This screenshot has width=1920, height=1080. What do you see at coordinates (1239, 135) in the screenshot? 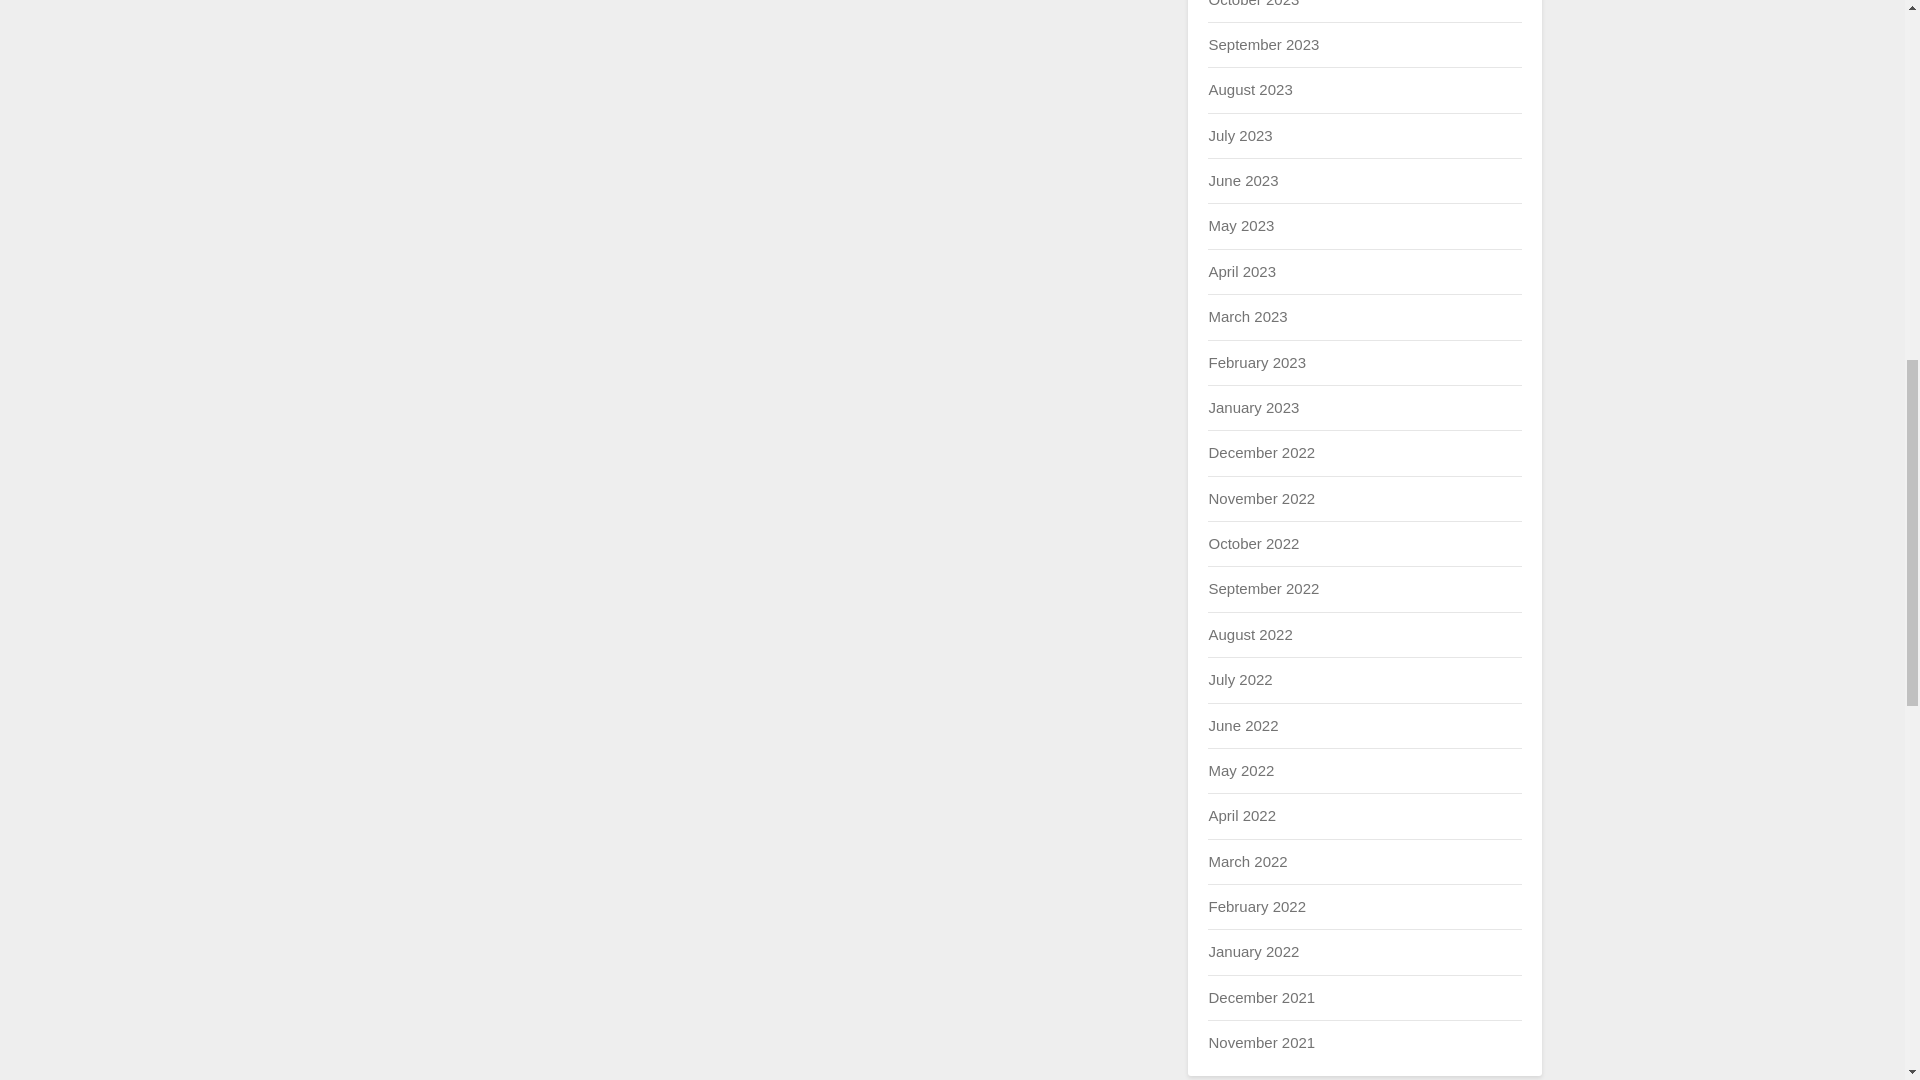
I see `July 2023` at bounding box center [1239, 135].